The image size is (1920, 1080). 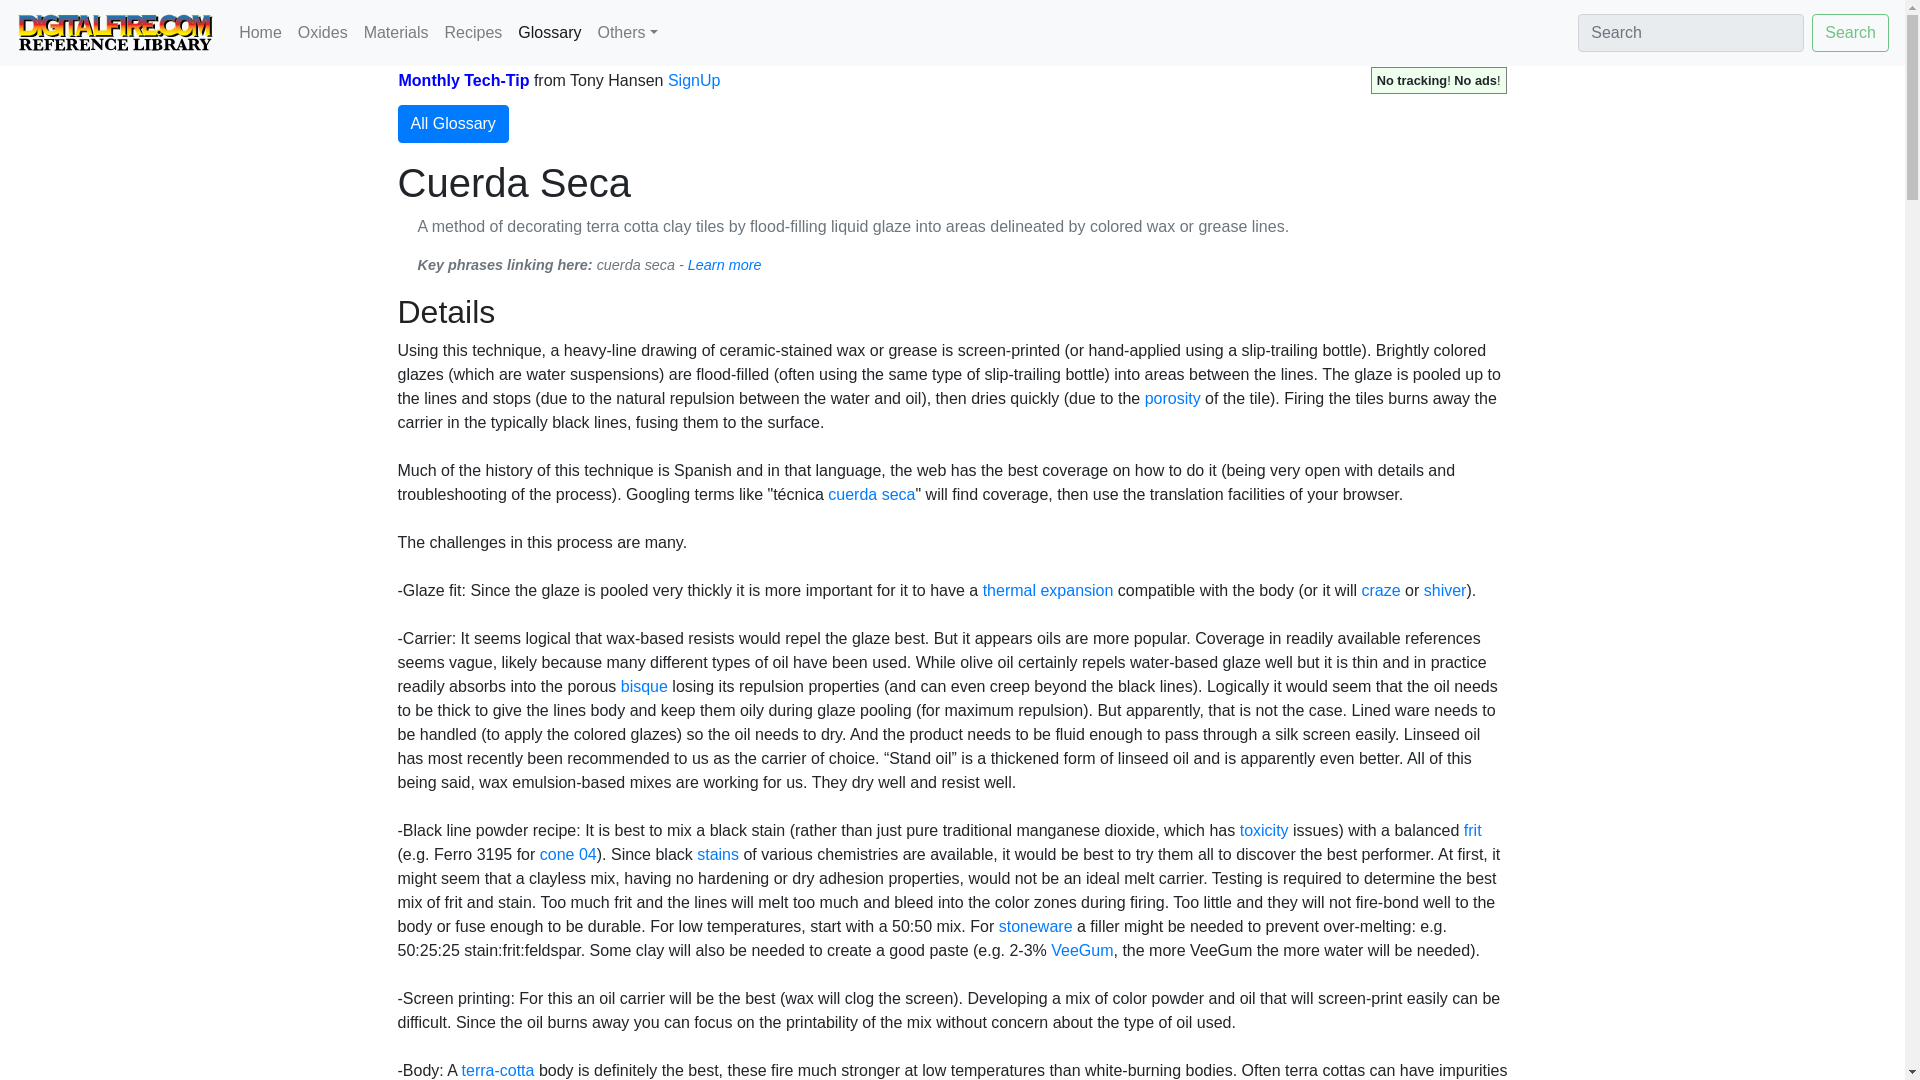 What do you see at coordinates (260, 32) in the screenshot?
I see `Home` at bounding box center [260, 32].